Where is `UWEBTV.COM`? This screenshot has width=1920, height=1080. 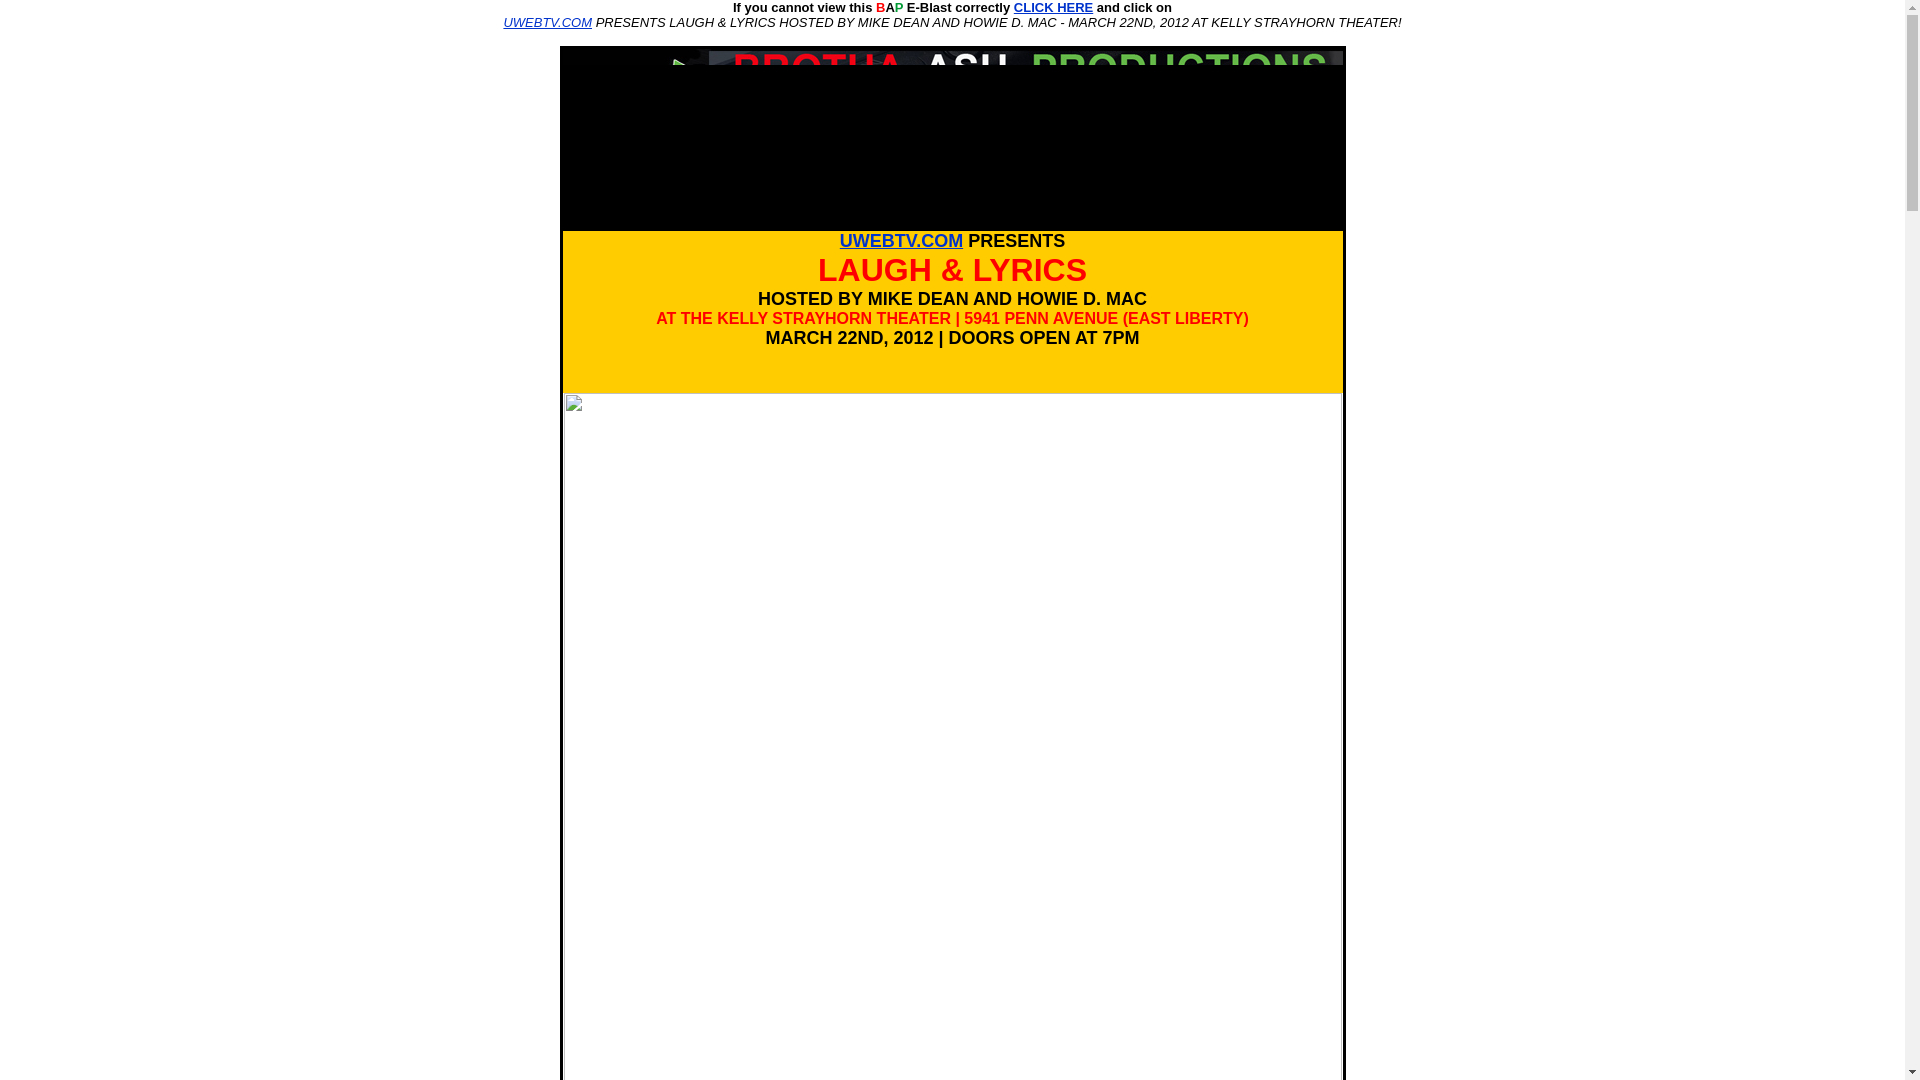 UWEBTV.COM is located at coordinates (547, 22).